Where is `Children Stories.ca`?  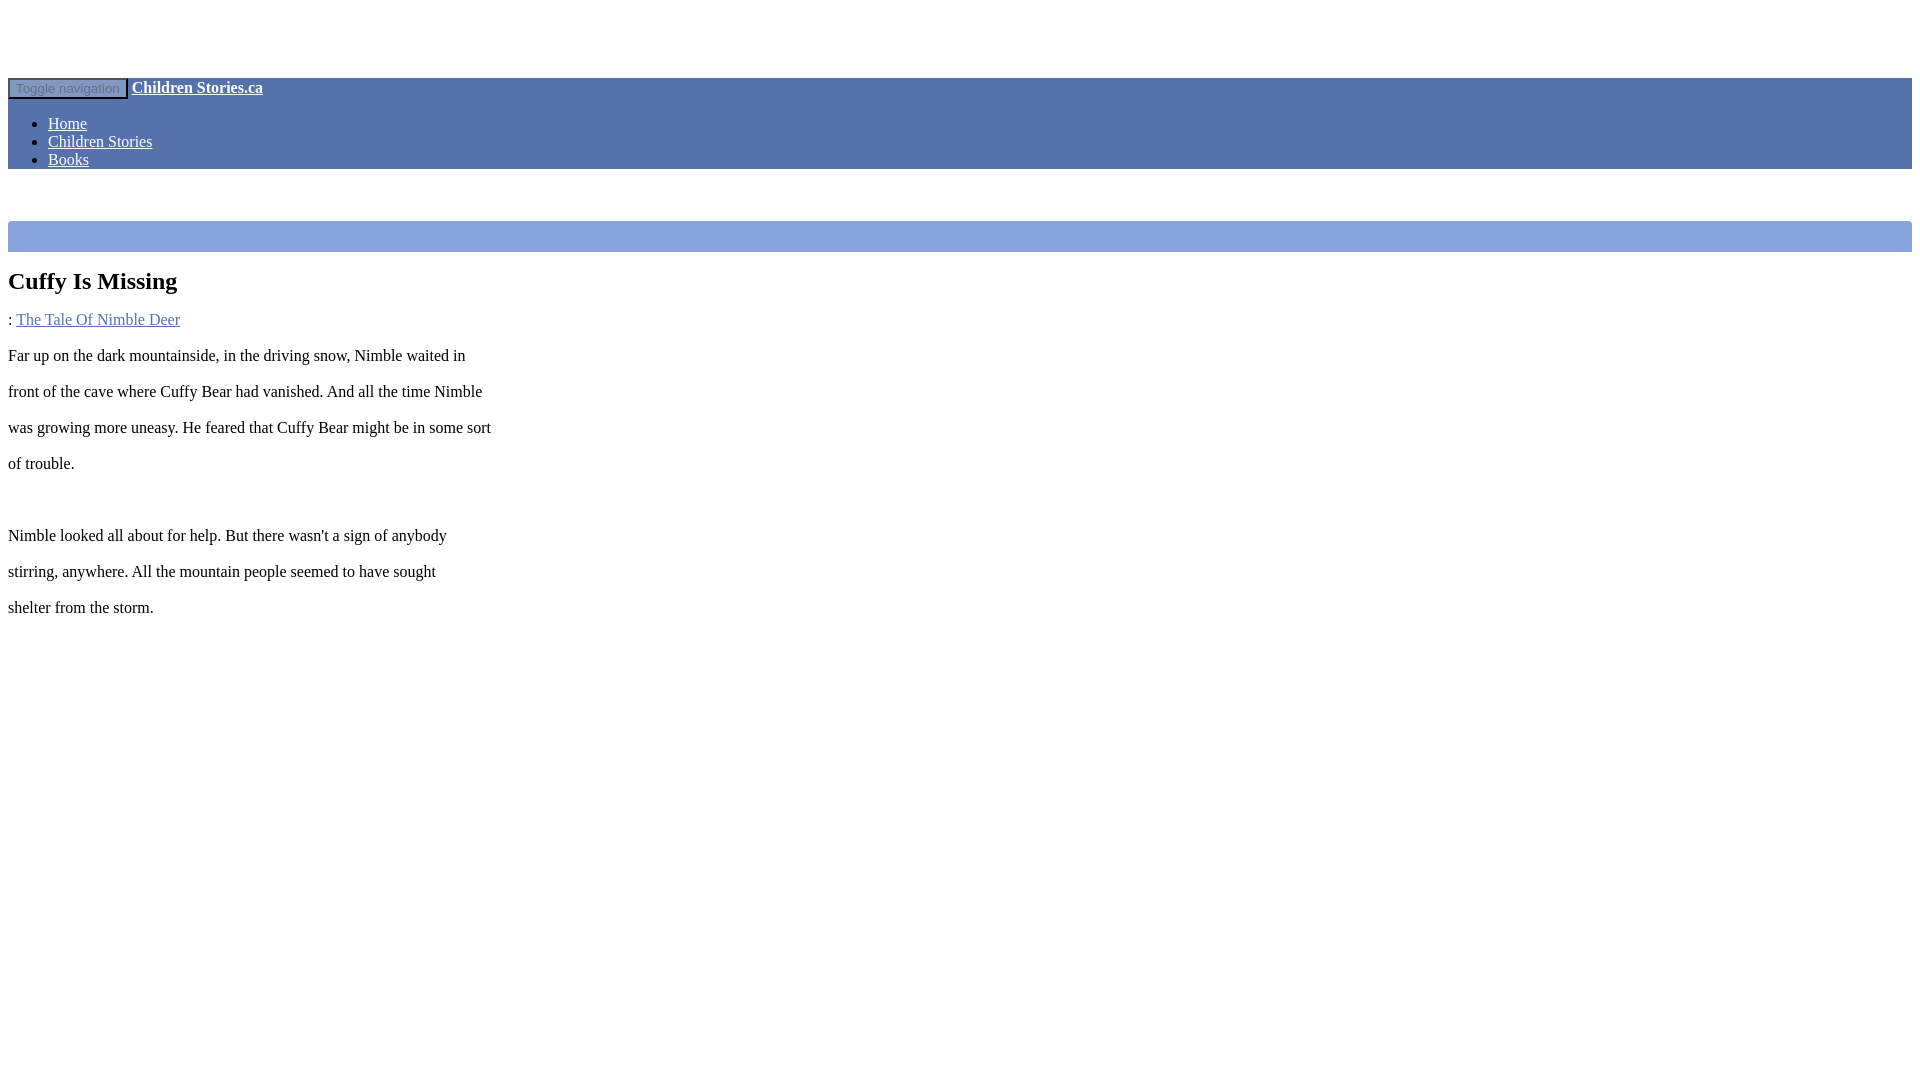 Children Stories.ca is located at coordinates (198, 87).